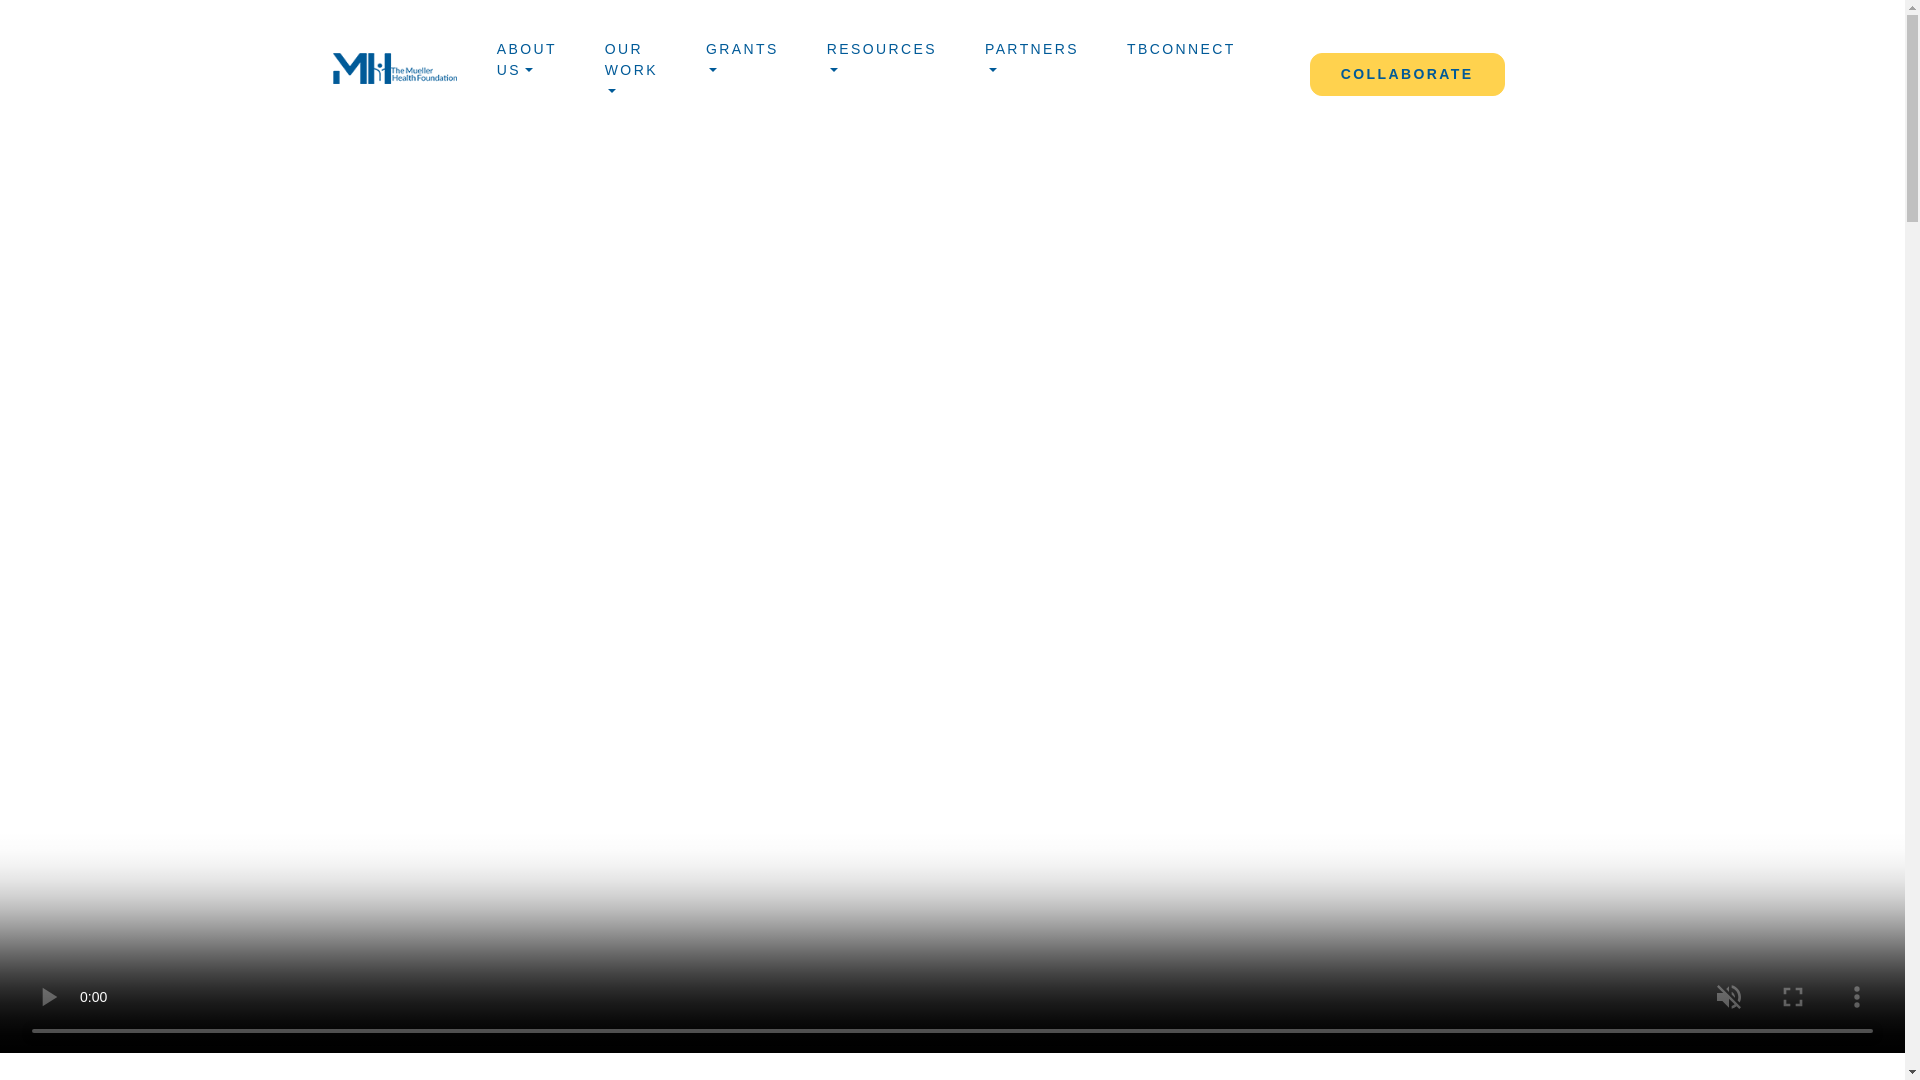 This screenshot has height=1080, width=1920. What do you see at coordinates (526, 64) in the screenshot?
I see `ABOUT US` at bounding box center [526, 64].